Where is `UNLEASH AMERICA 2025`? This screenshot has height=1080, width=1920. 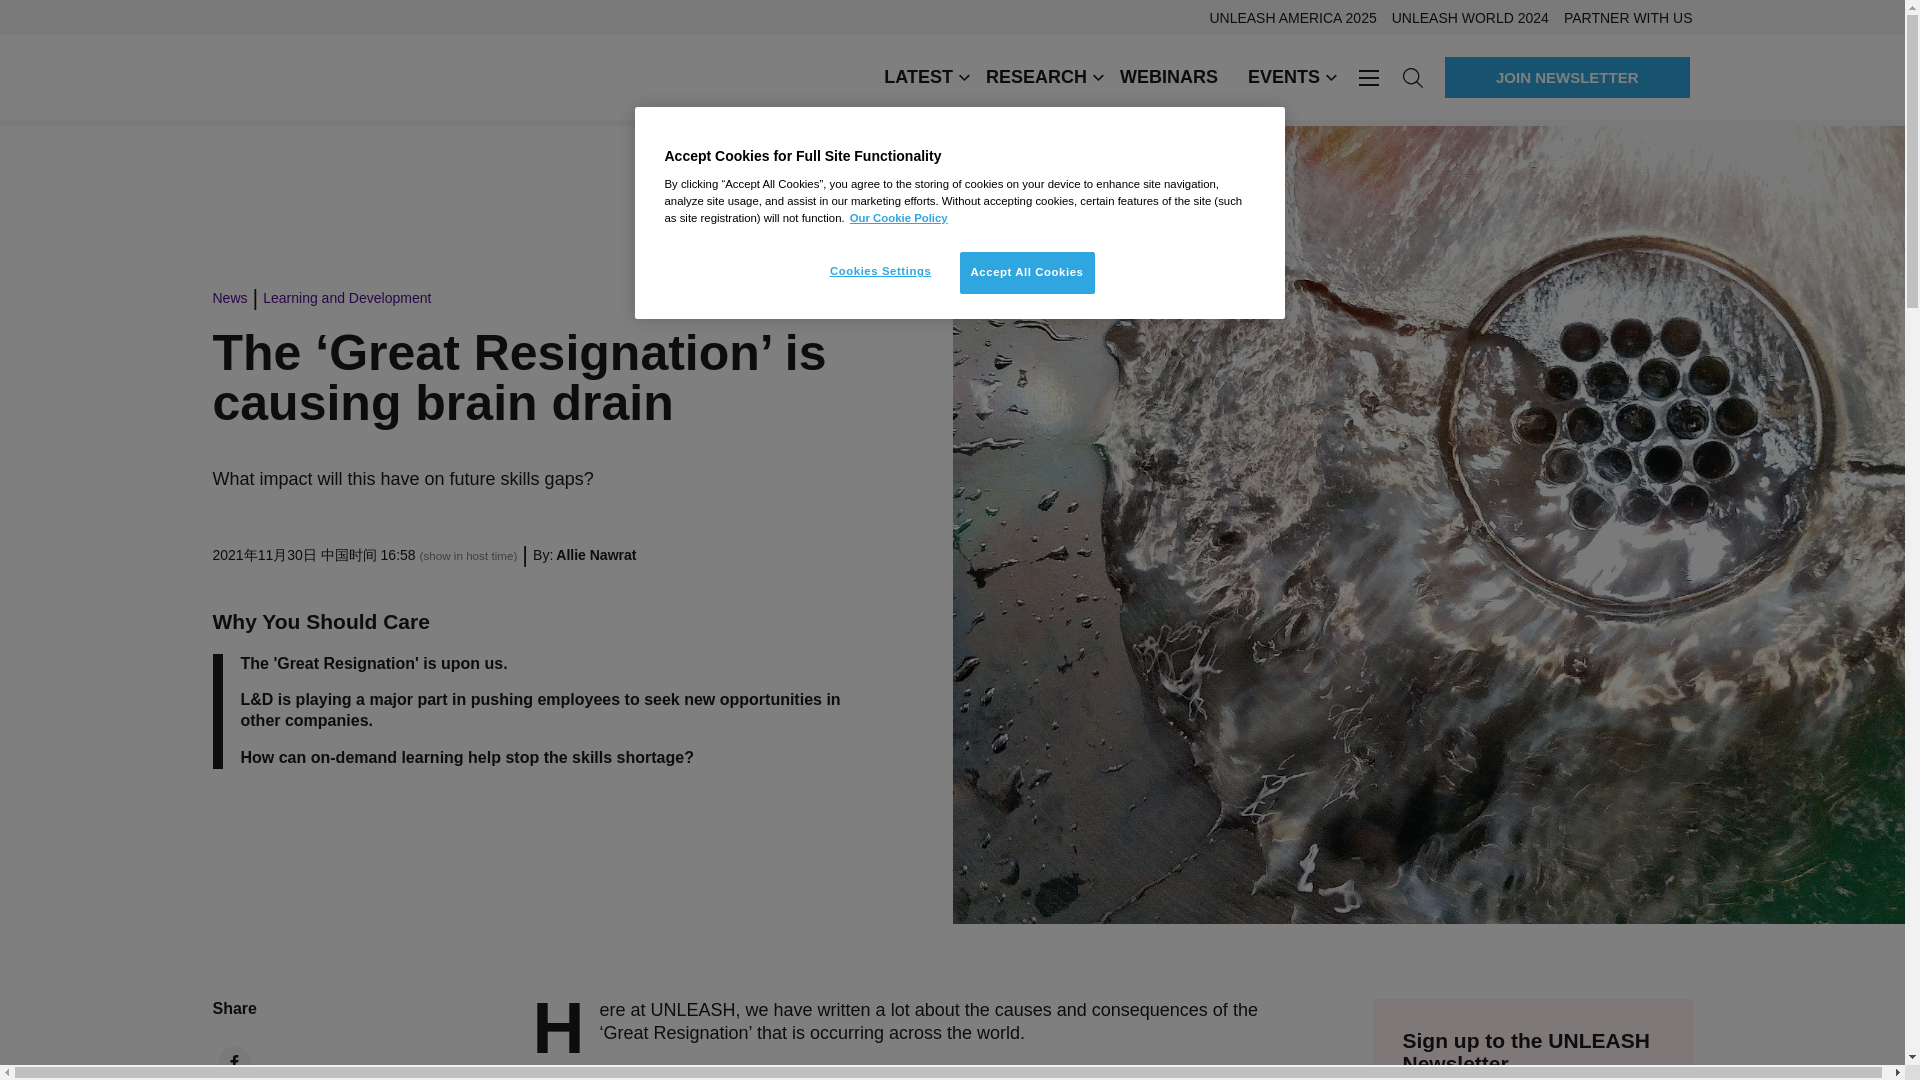
UNLEASH AMERICA 2025 is located at coordinates (1285, 17).